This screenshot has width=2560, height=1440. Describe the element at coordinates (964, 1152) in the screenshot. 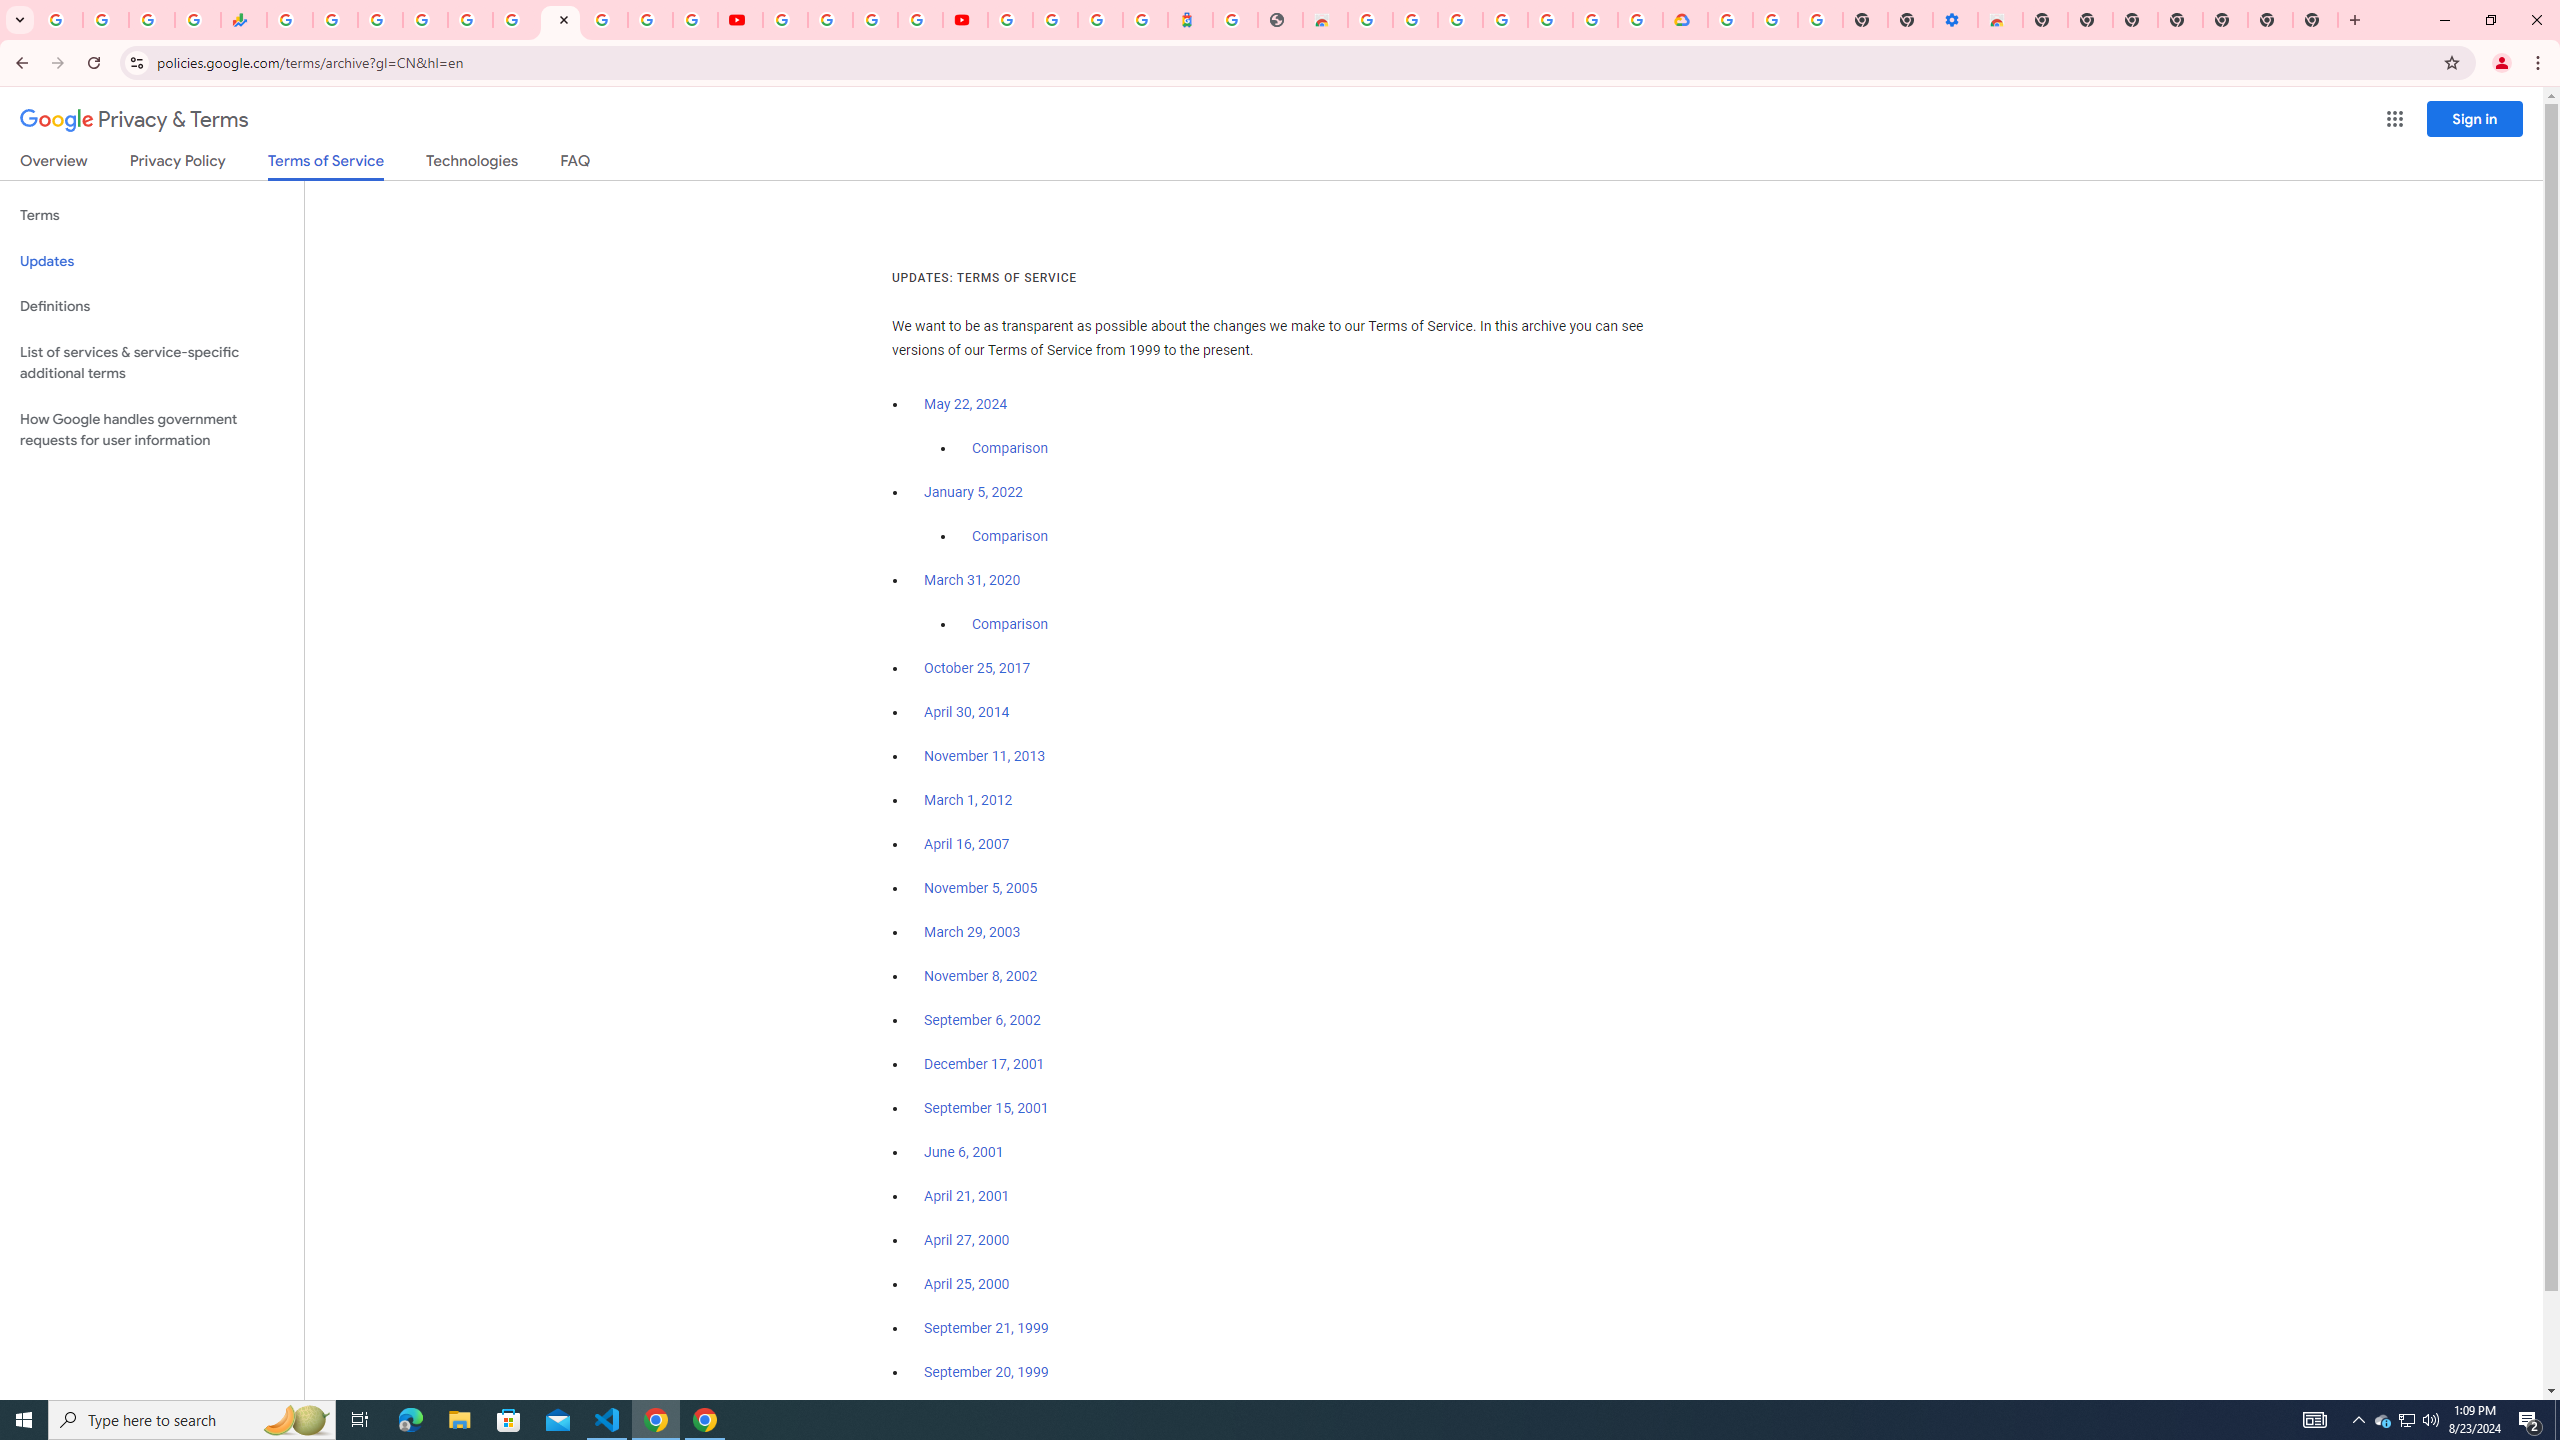

I see `June 6, 2001` at that location.